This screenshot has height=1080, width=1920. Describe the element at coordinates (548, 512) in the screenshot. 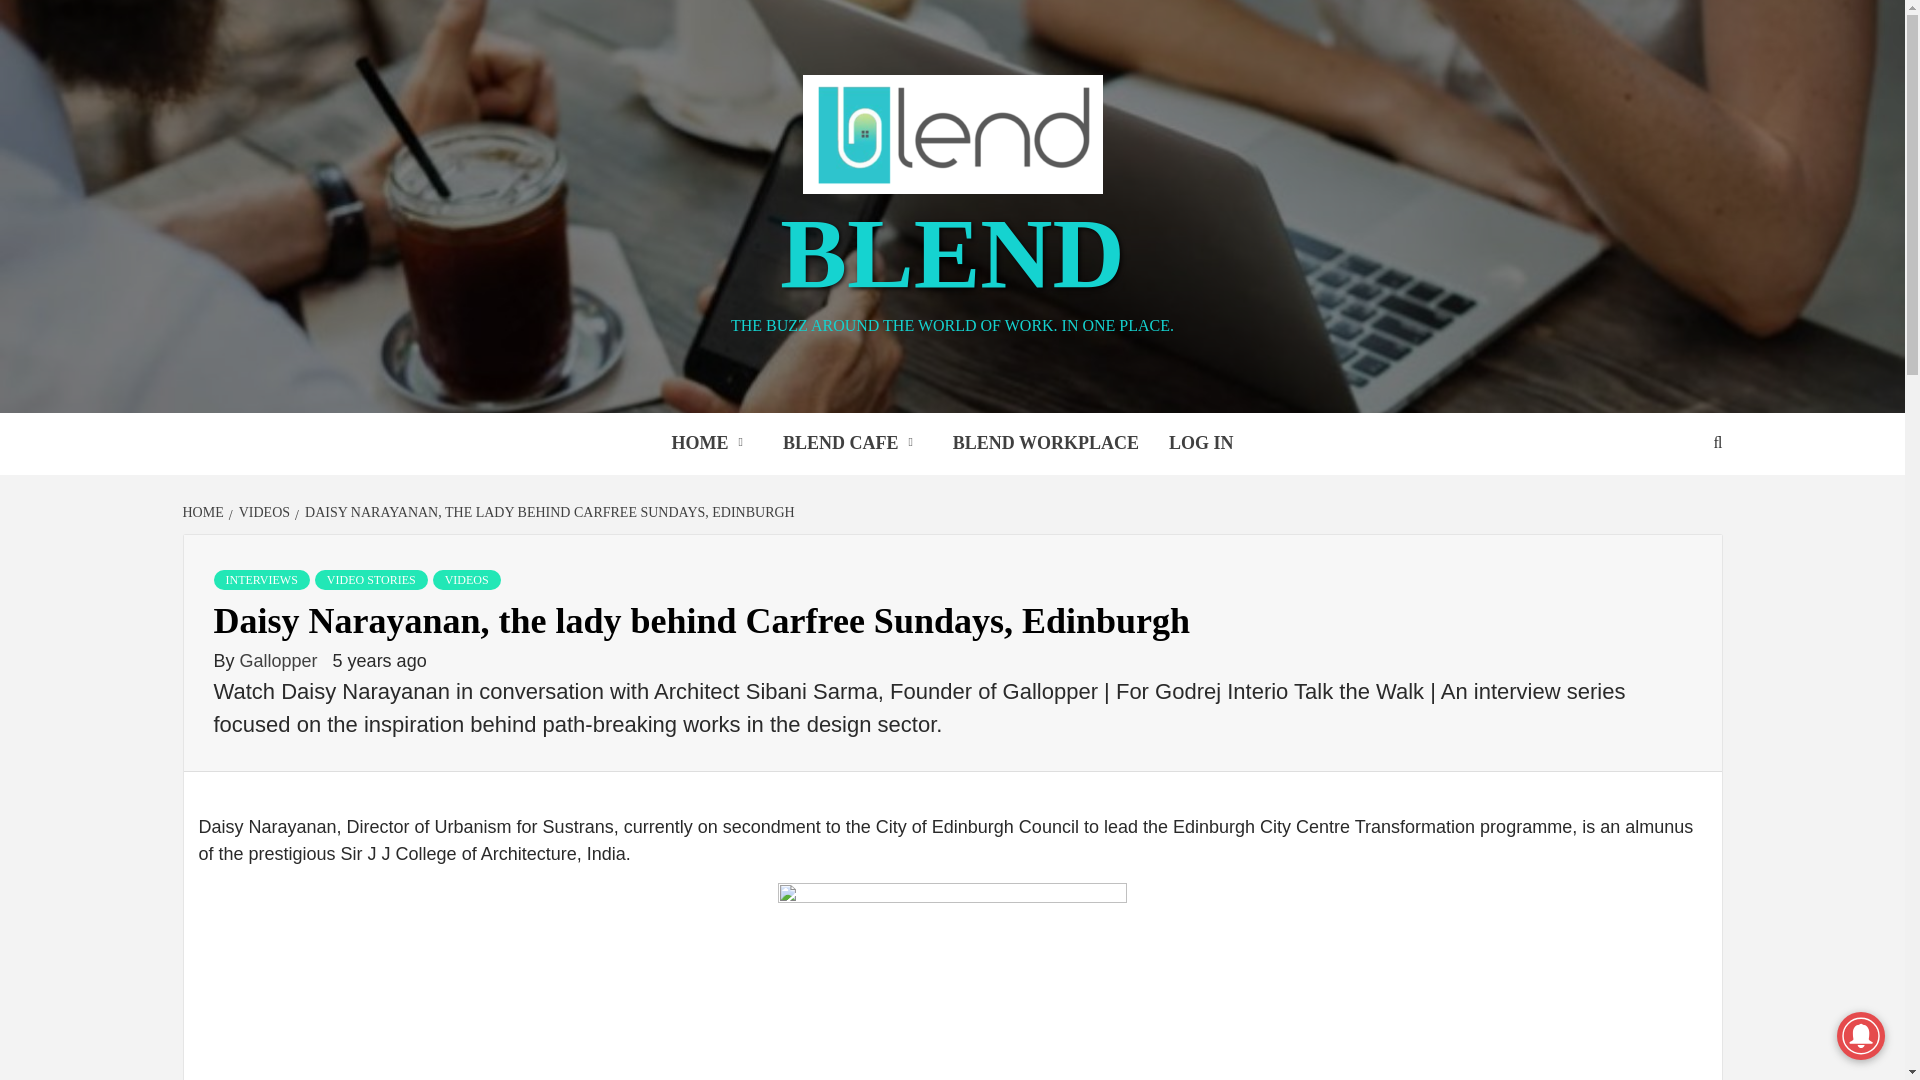

I see `DAISY NARAYANAN, THE LADY BEHIND CARFREE SUNDAYS, EDINBURGH` at that location.